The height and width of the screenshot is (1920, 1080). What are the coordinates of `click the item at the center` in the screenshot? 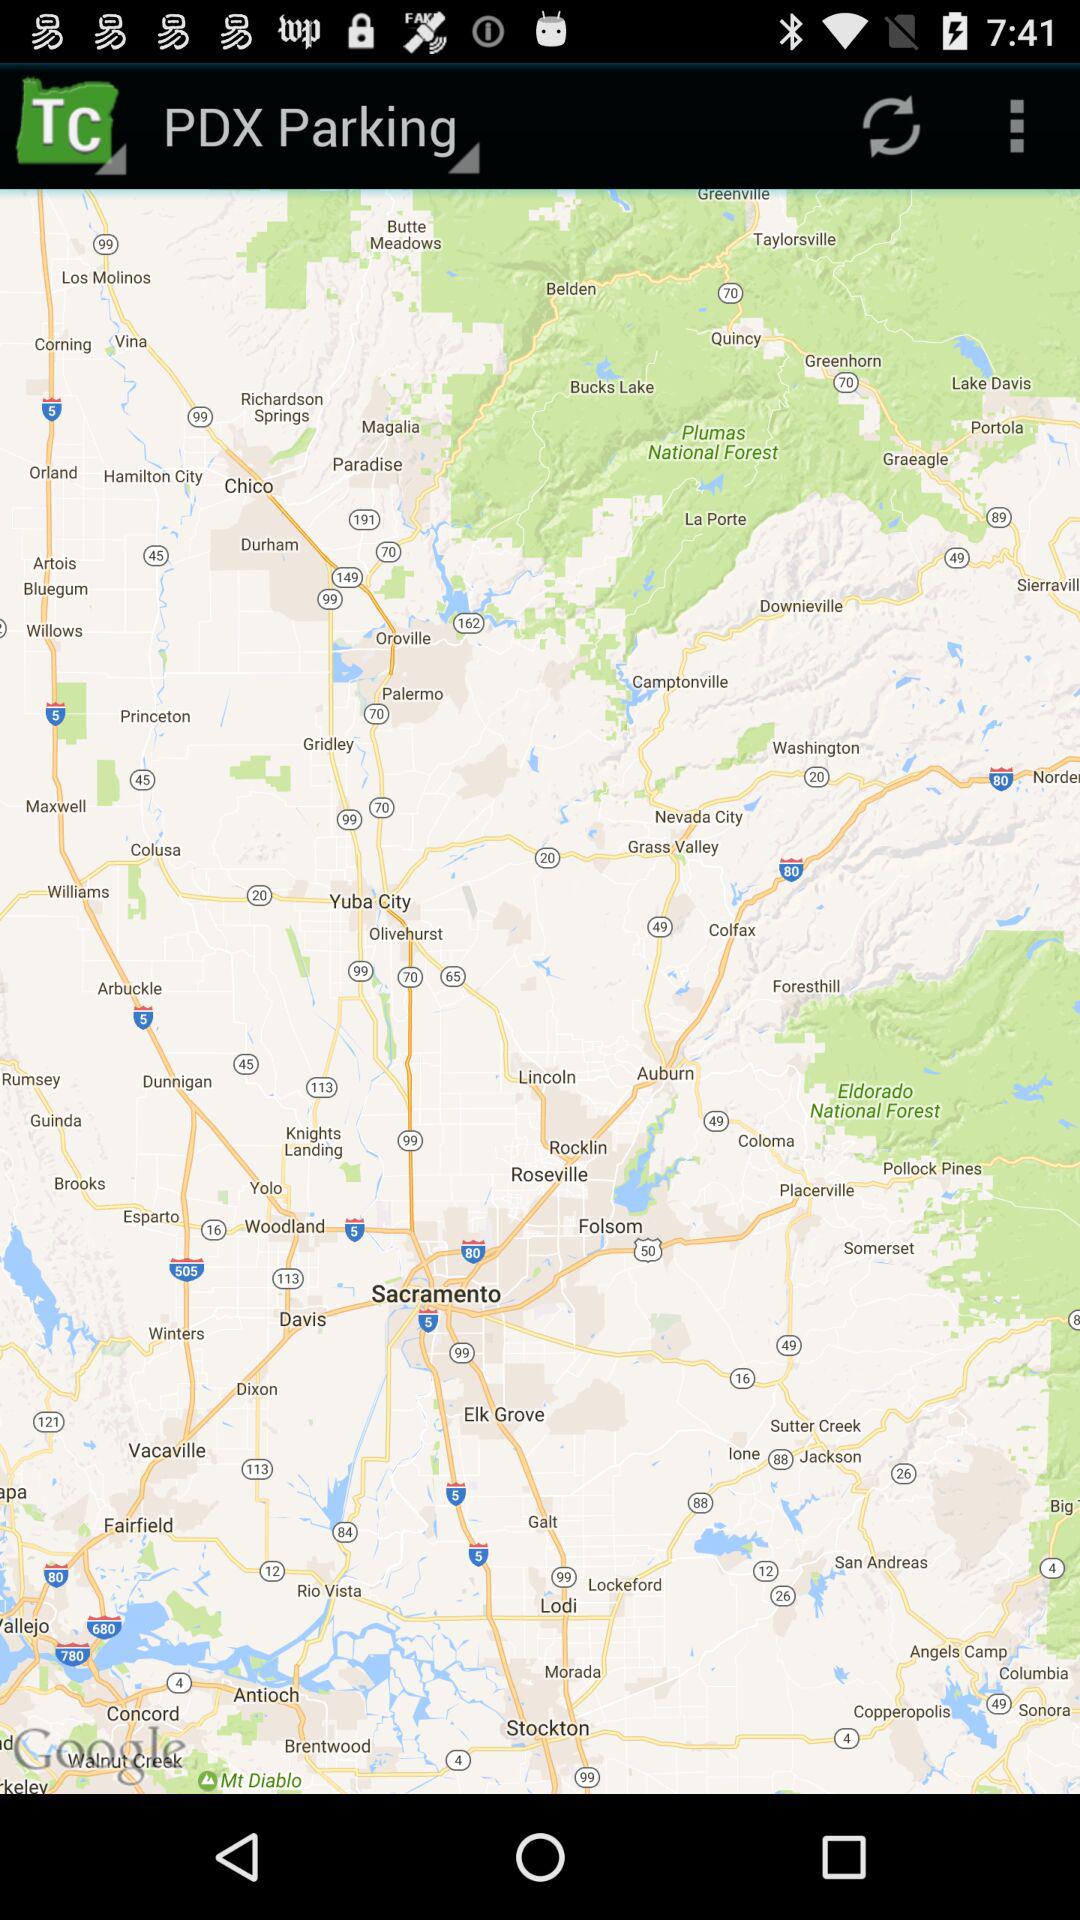 It's located at (540, 991).